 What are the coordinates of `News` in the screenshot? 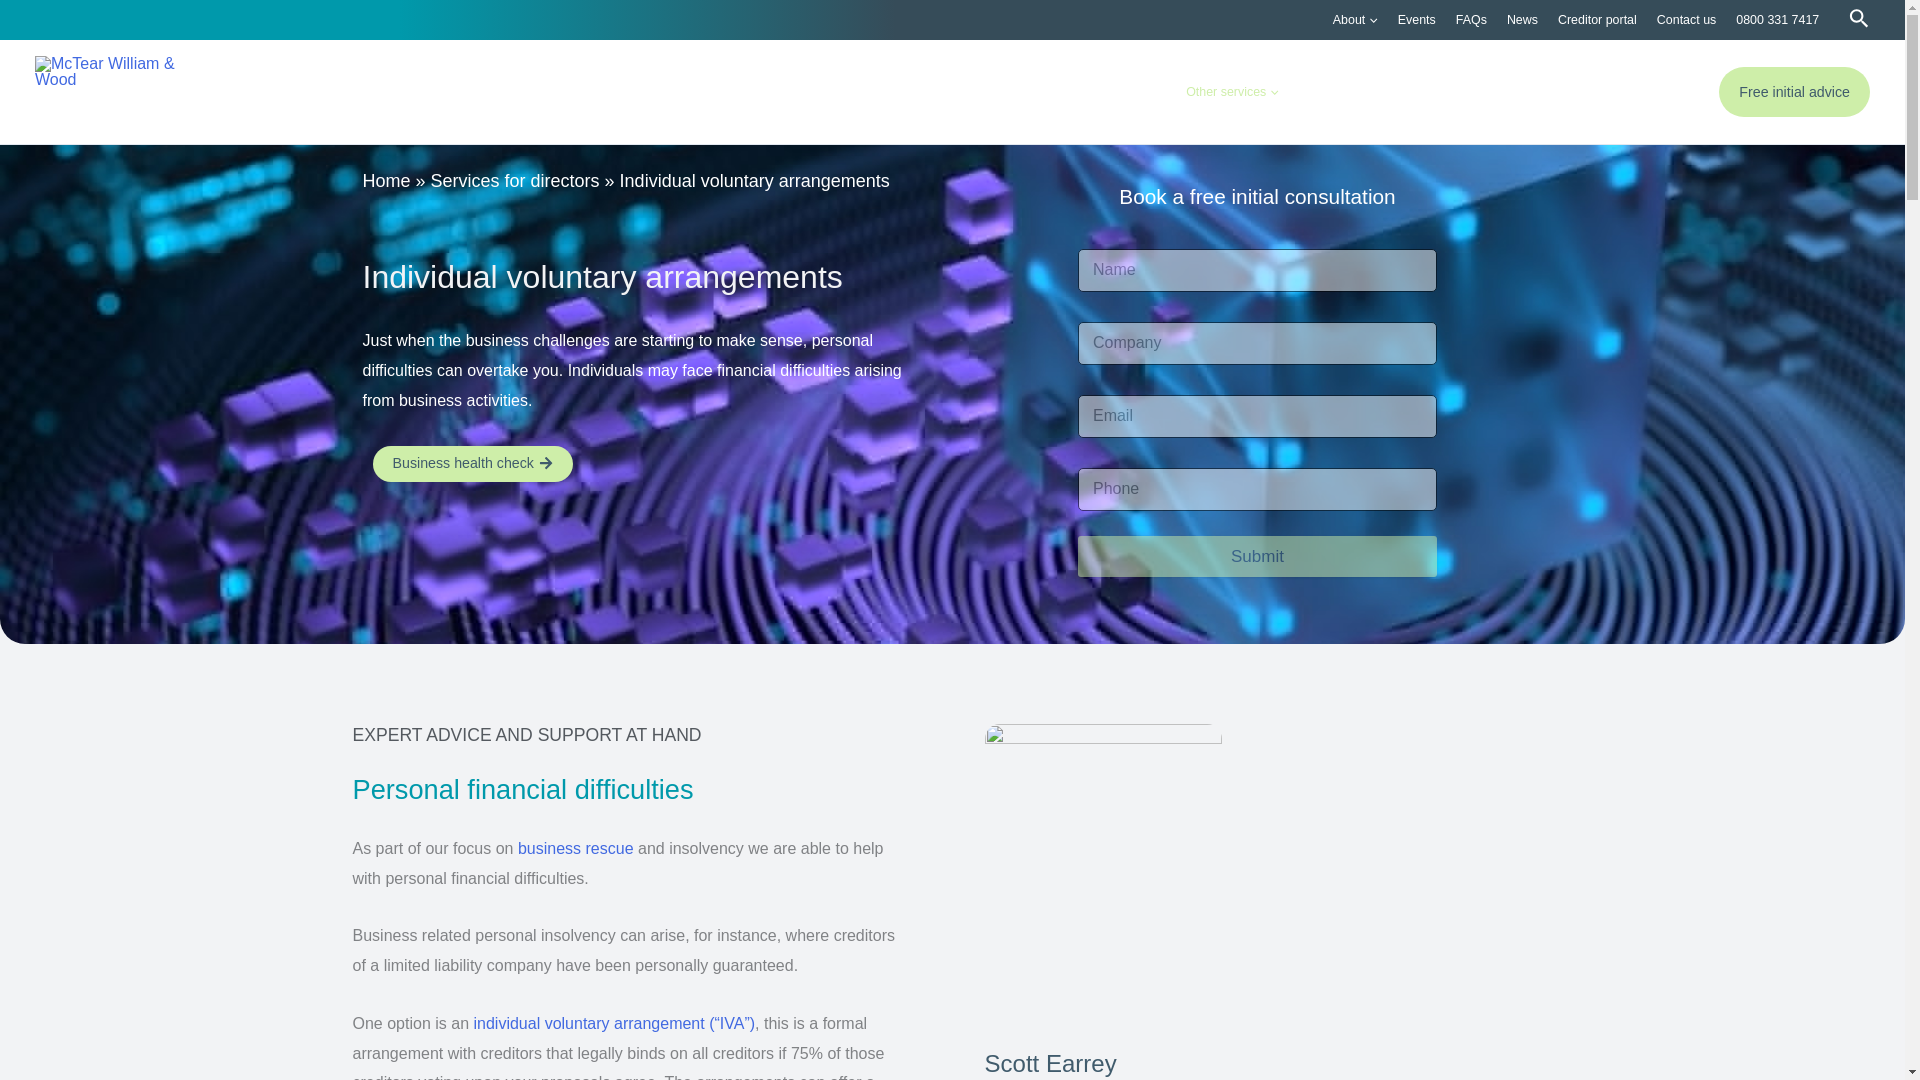 It's located at (1522, 20).